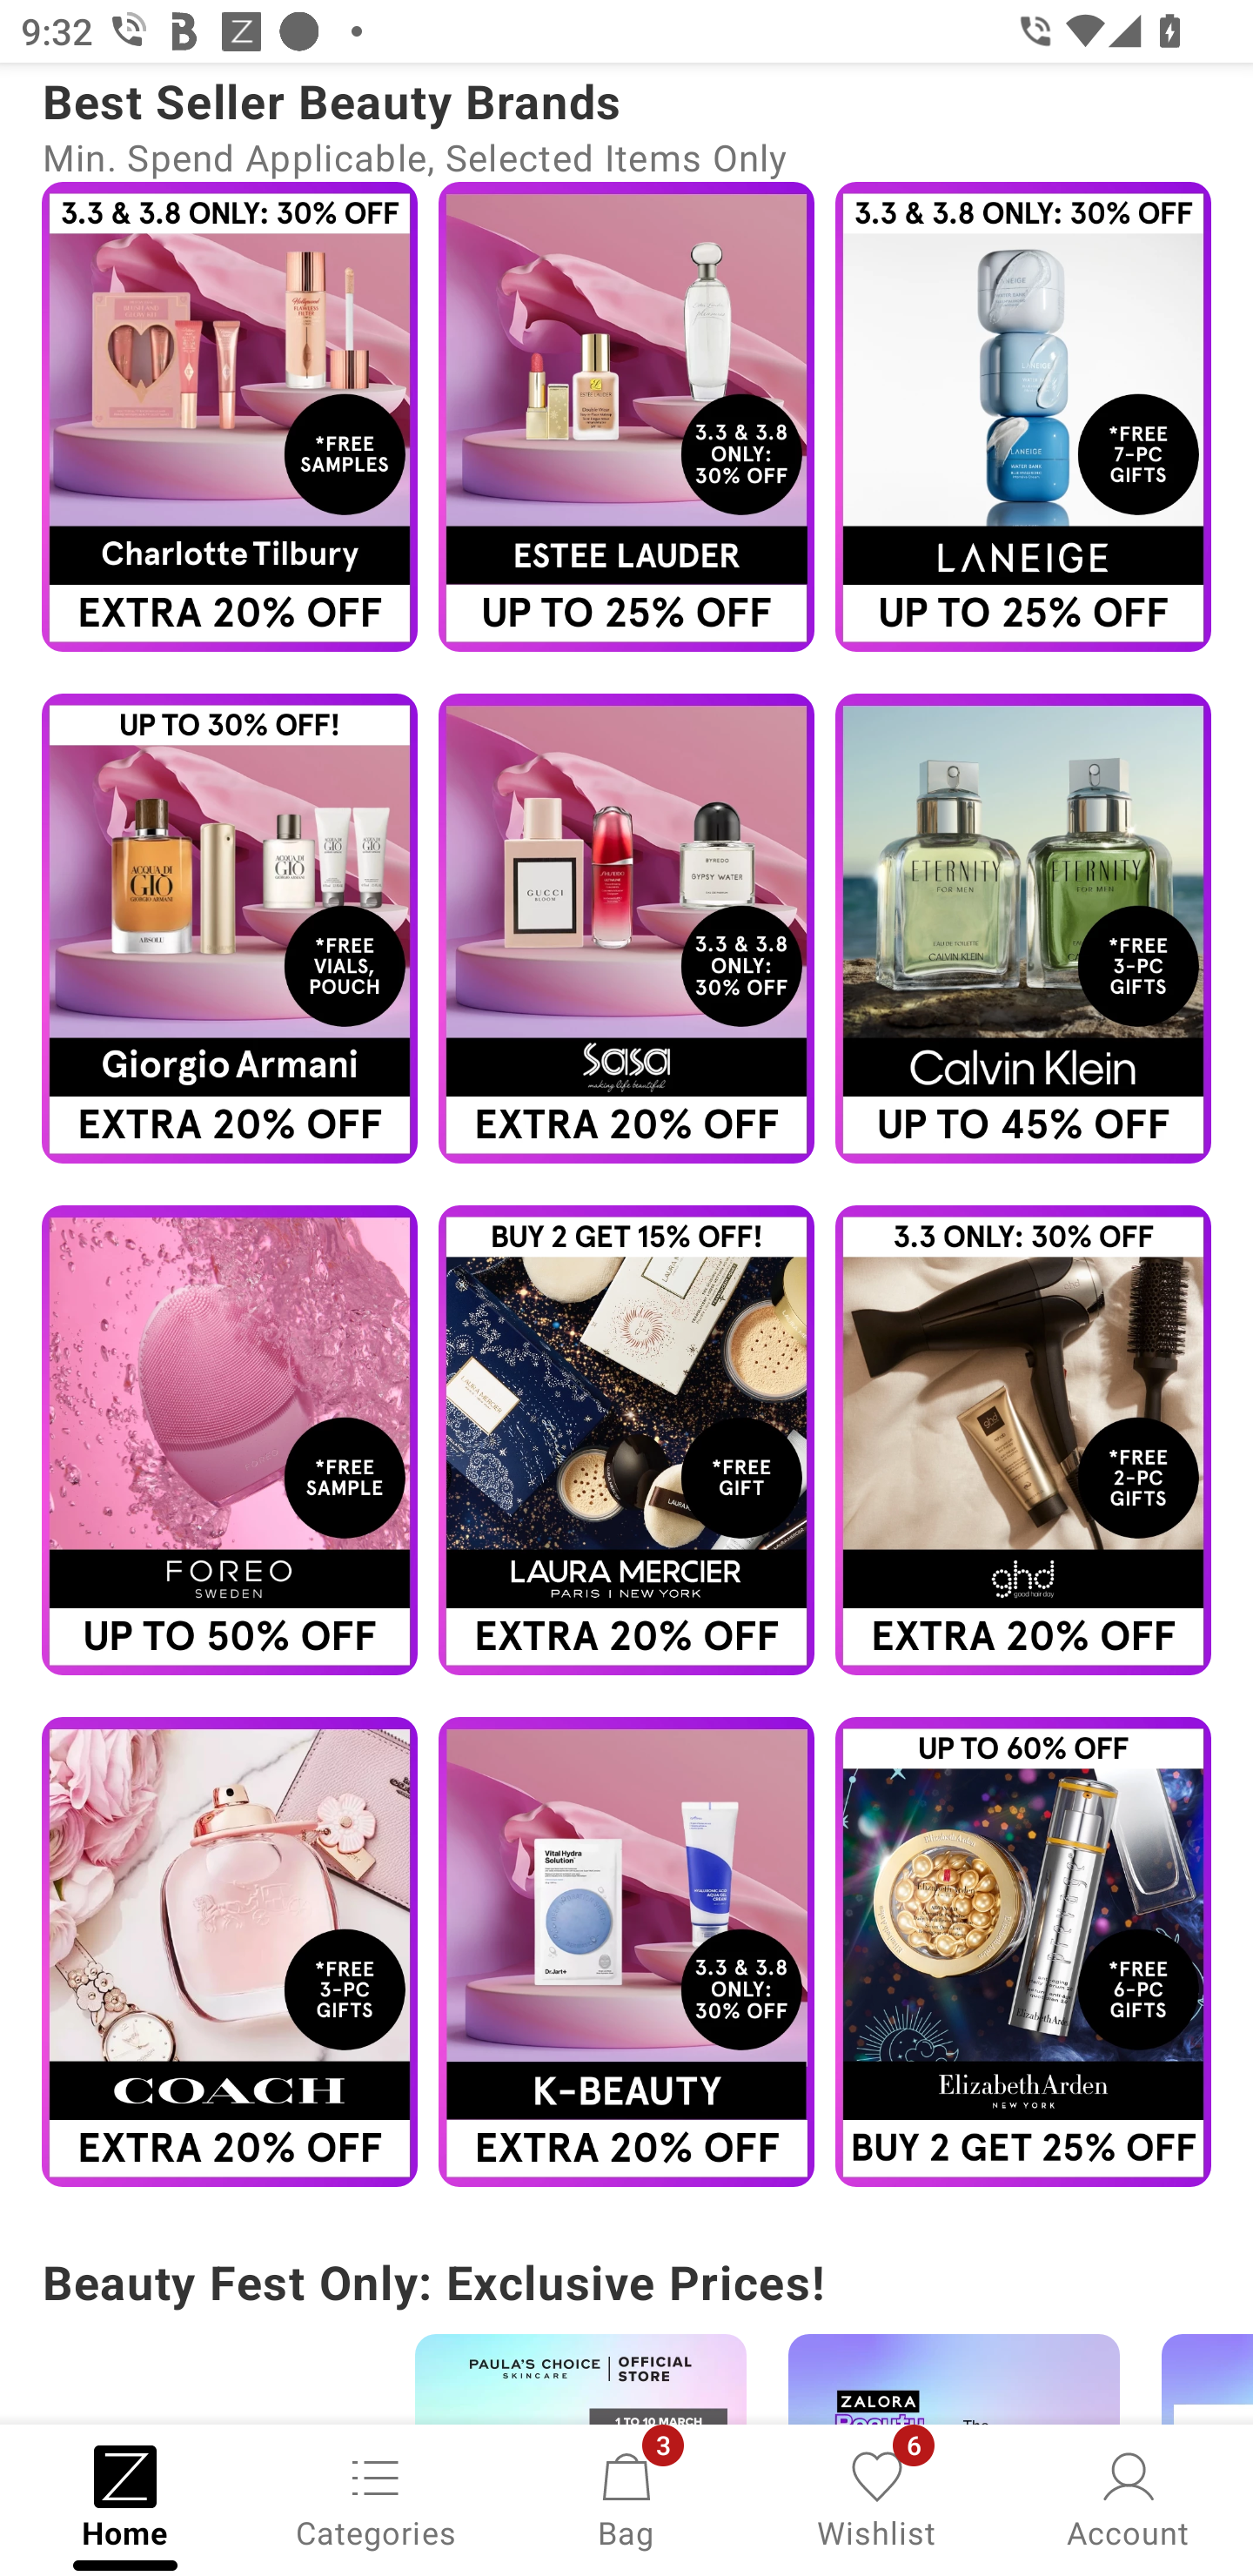 Image resolution: width=1253 pixels, height=2576 pixels. Describe the element at coordinates (626, 417) in the screenshot. I see `Campaign banner` at that location.